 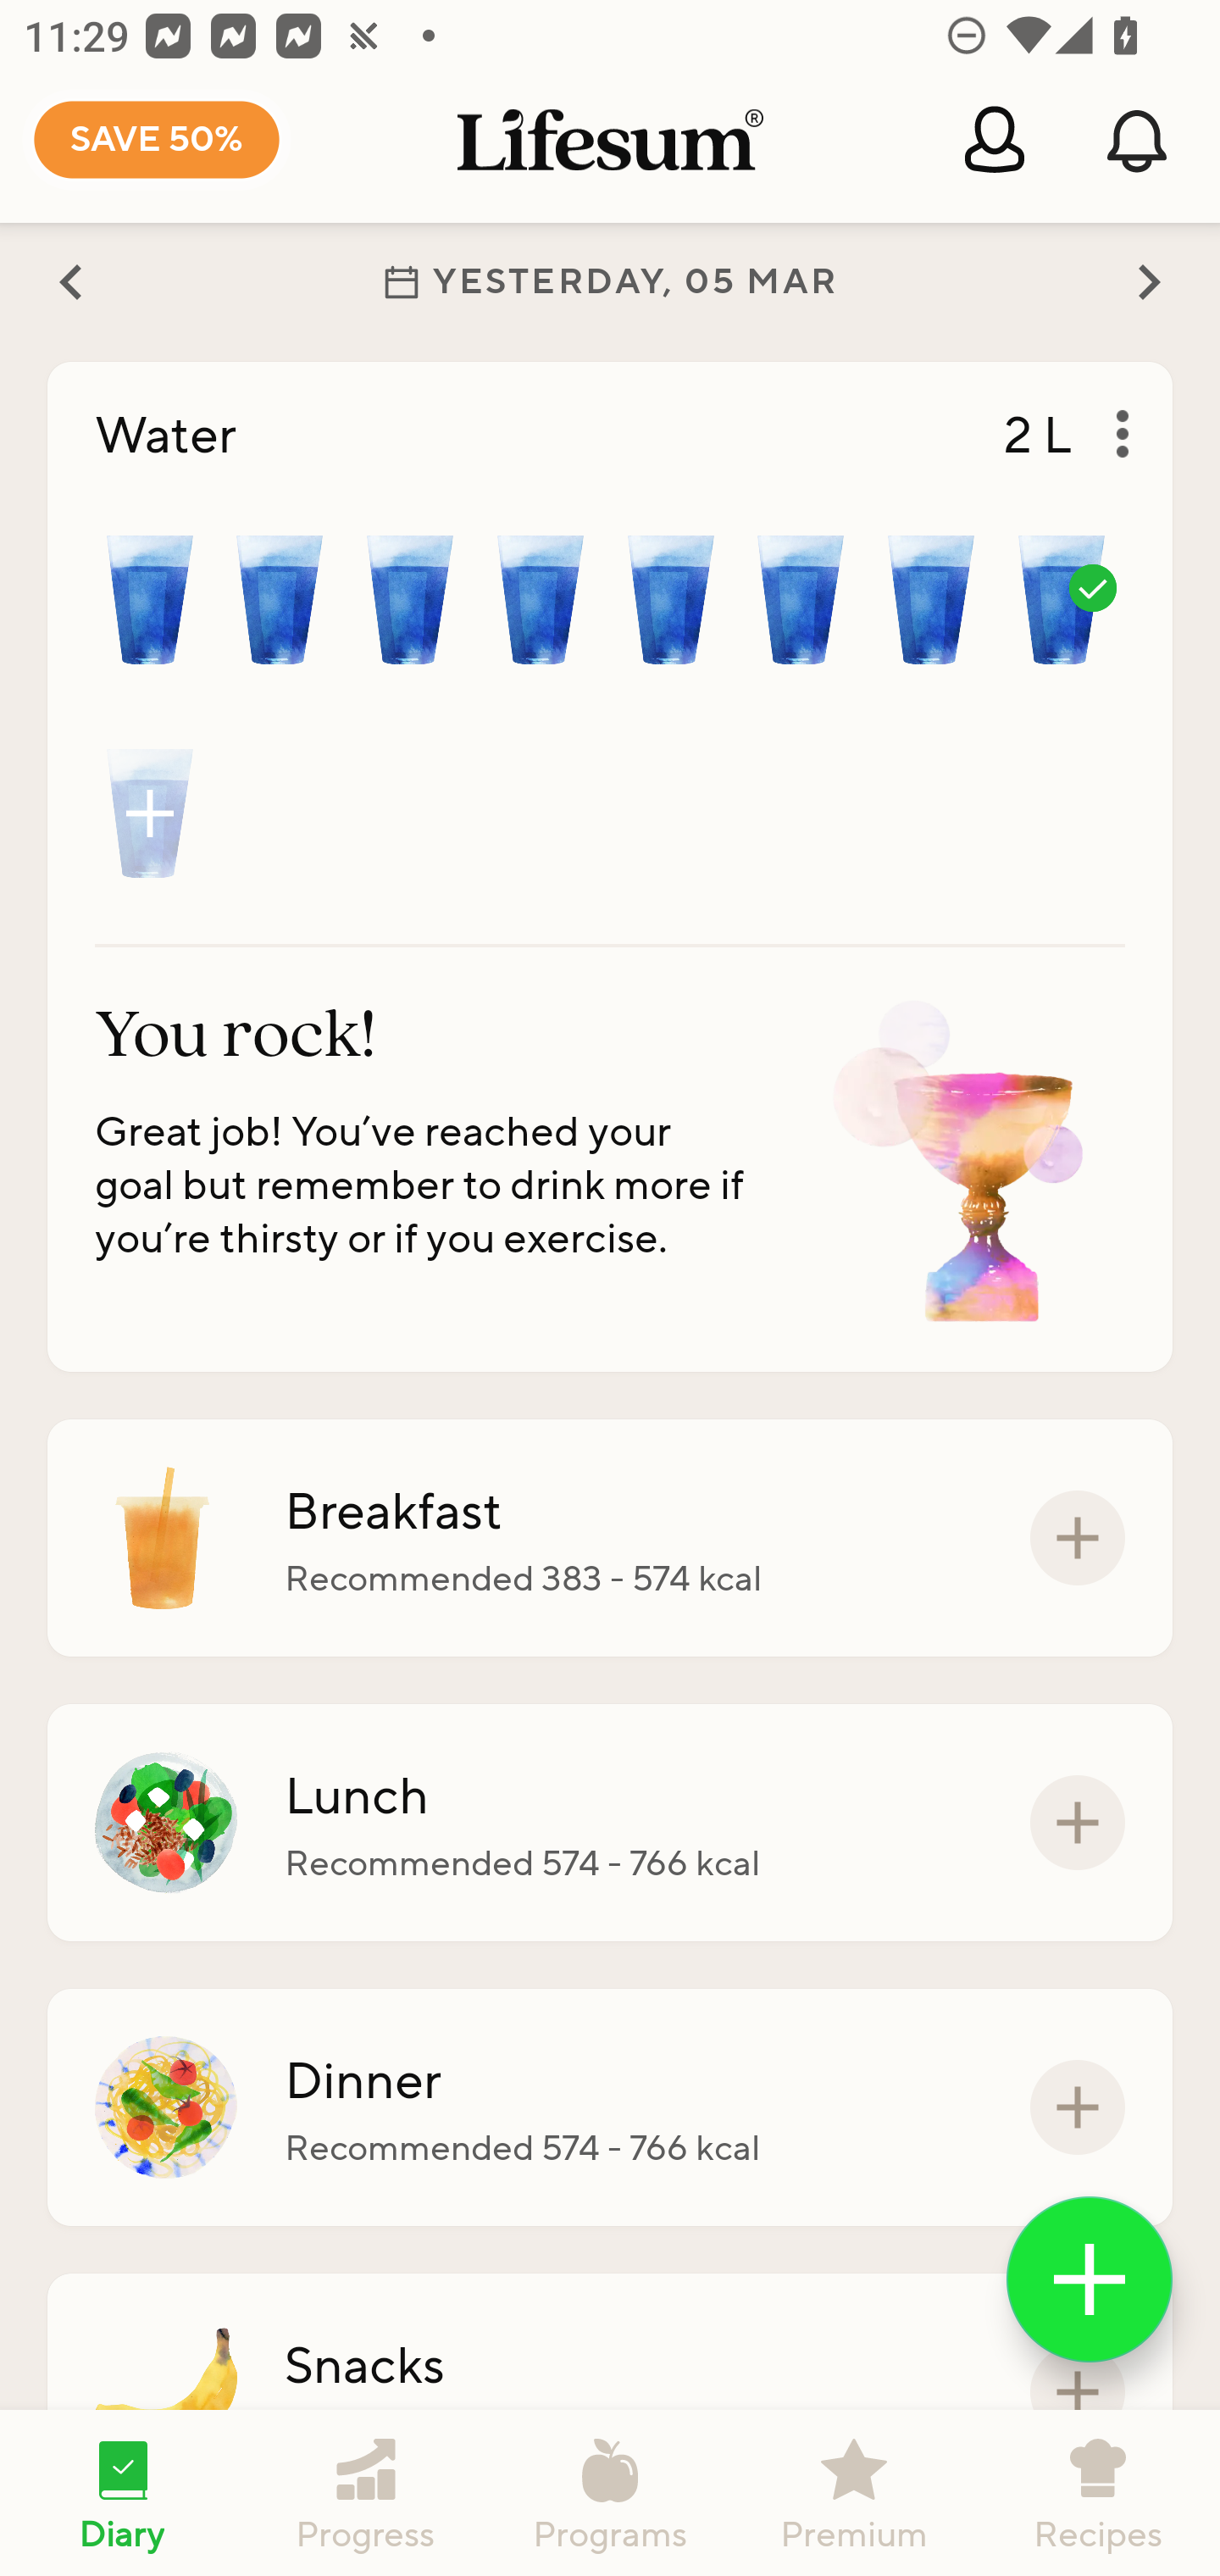 What do you see at coordinates (610, 2389) in the screenshot?
I see `Snacks Recommended 96 - 191 kcal` at bounding box center [610, 2389].